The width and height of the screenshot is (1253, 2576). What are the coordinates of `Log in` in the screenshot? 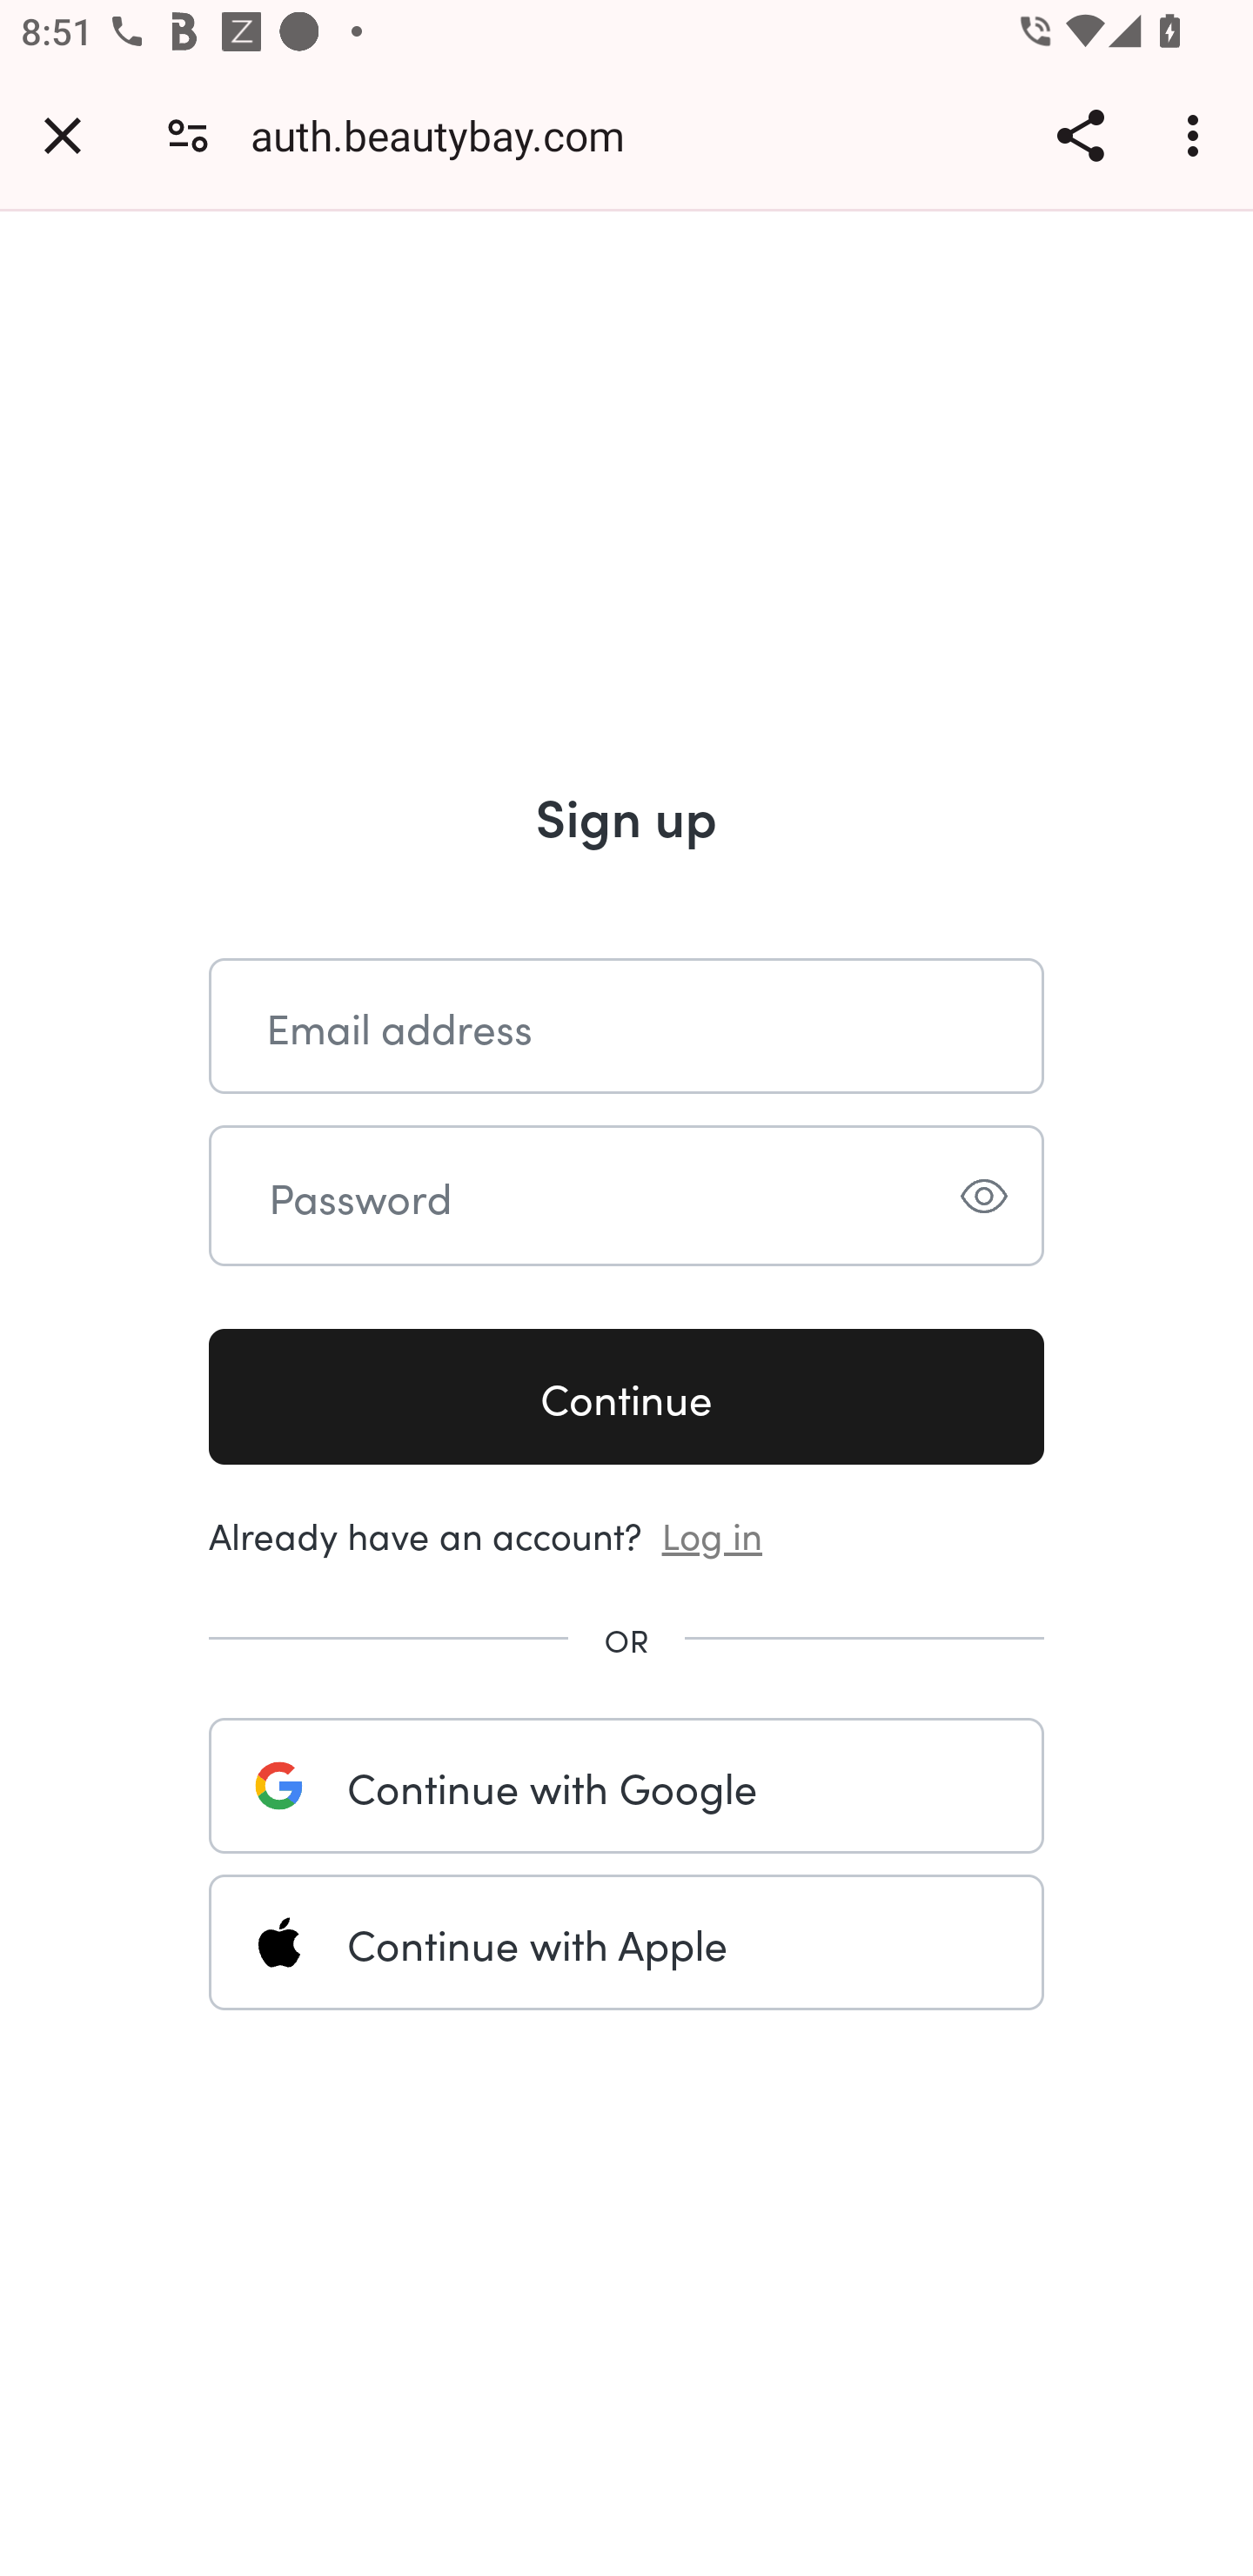 It's located at (713, 1533).